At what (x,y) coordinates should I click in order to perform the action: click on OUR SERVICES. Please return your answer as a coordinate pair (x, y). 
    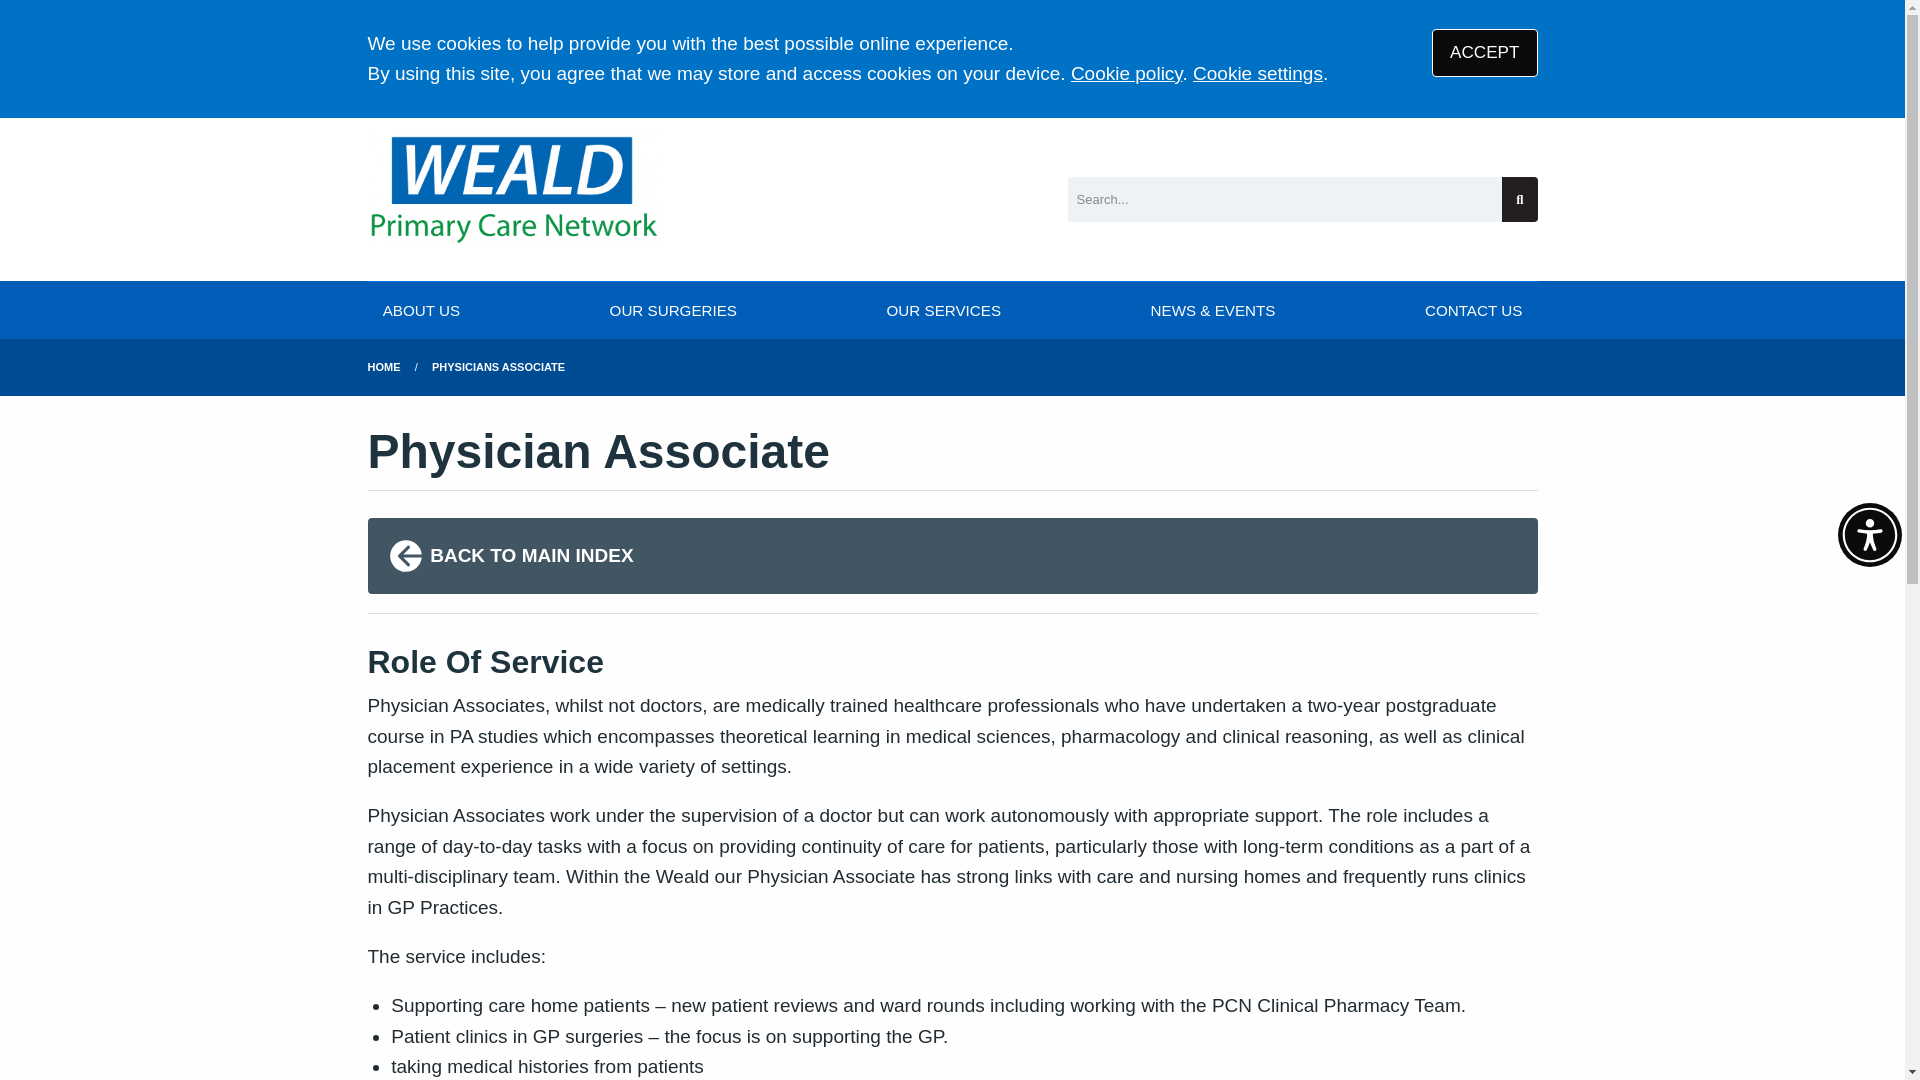
    Looking at the image, I should click on (943, 310).